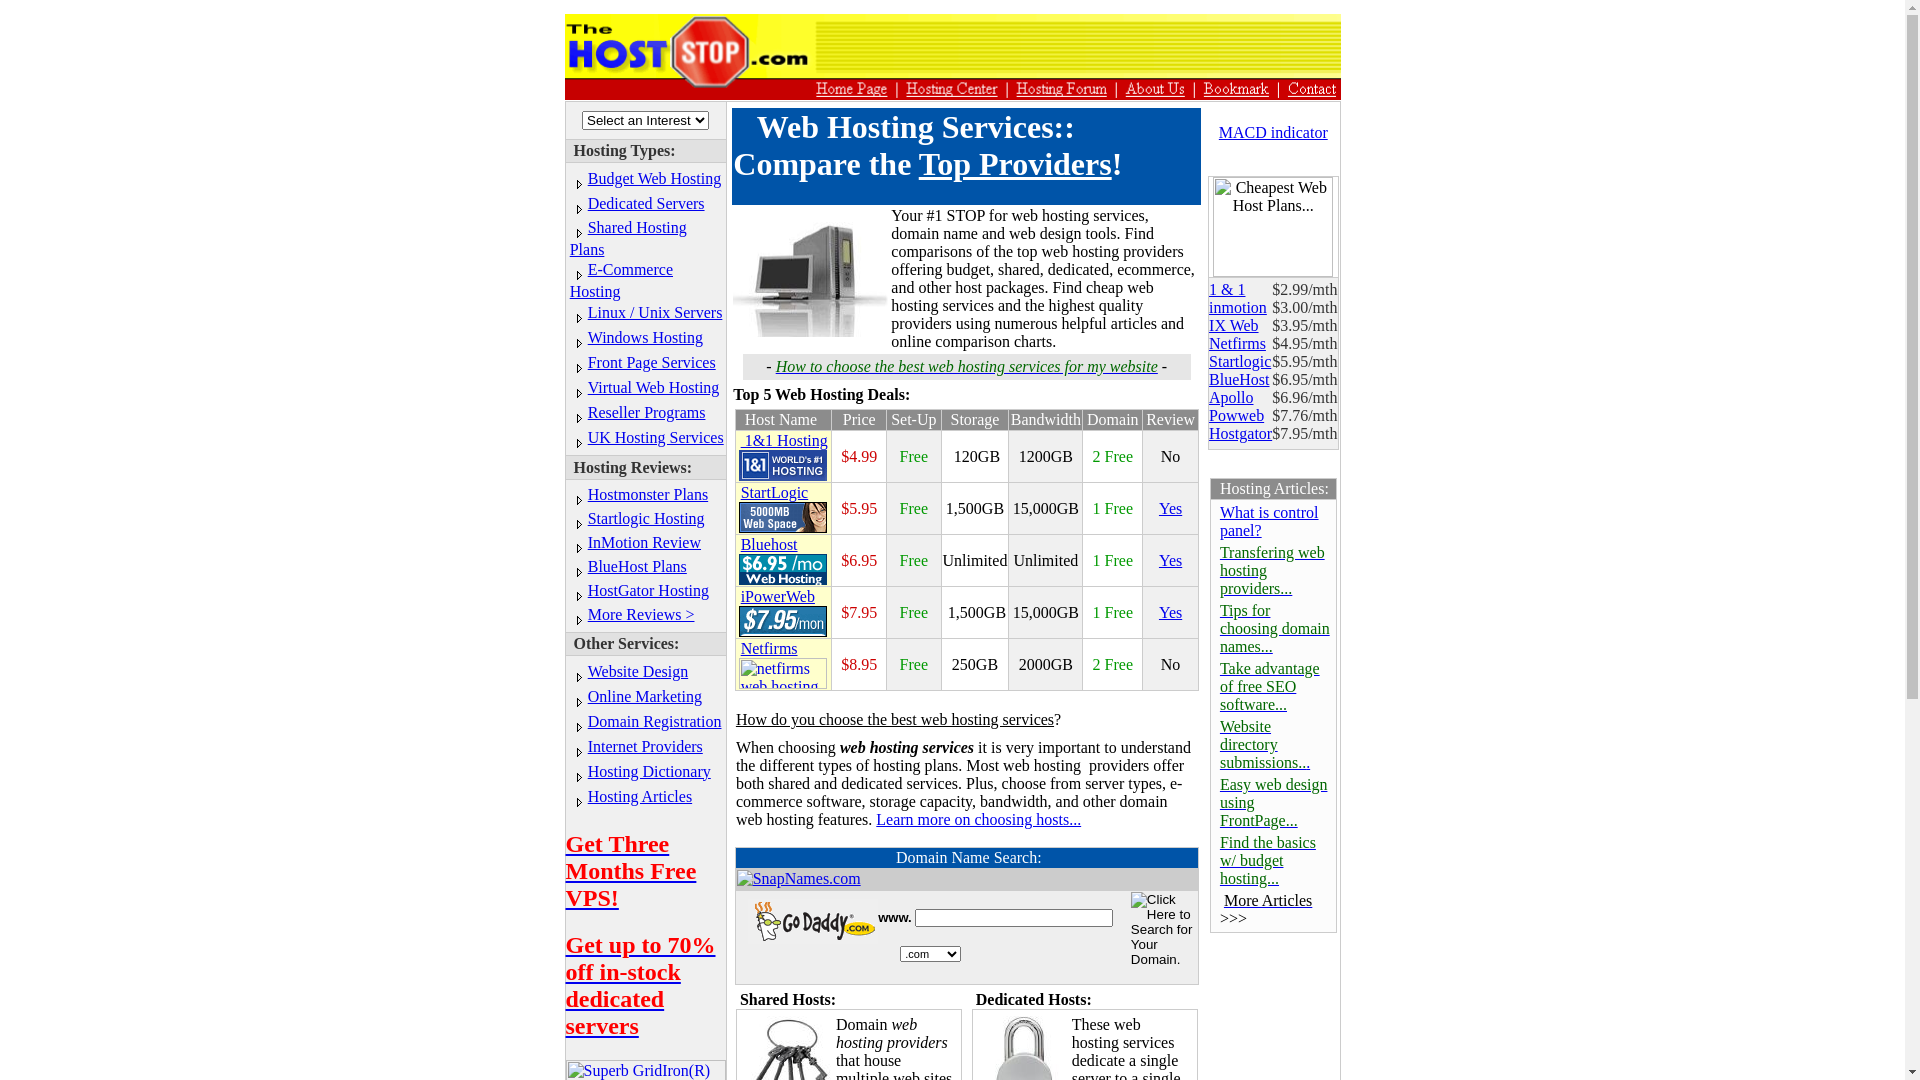 This screenshot has width=1920, height=1080. Describe the element at coordinates (646, 336) in the screenshot. I see `Windows Hosting` at that location.